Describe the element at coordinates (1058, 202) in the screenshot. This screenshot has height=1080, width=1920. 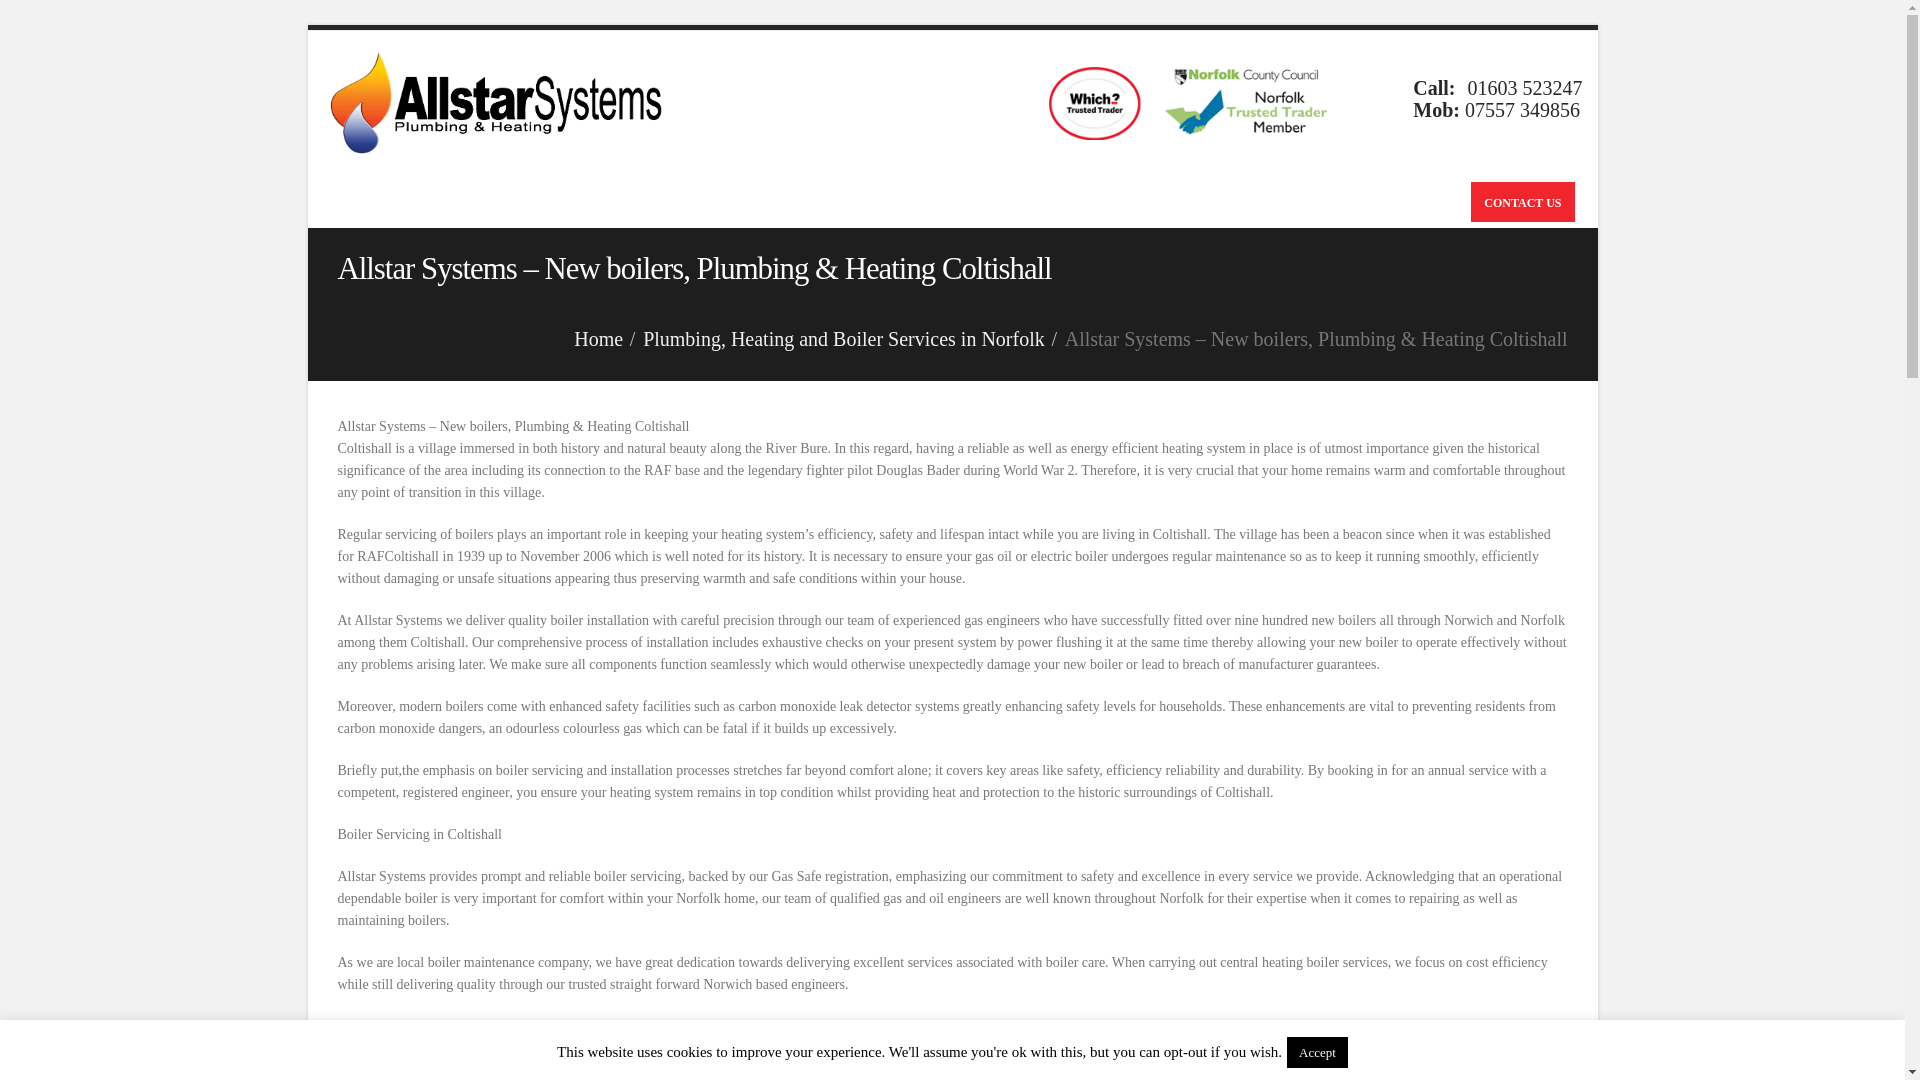
I see `ABOUT US` at that location.